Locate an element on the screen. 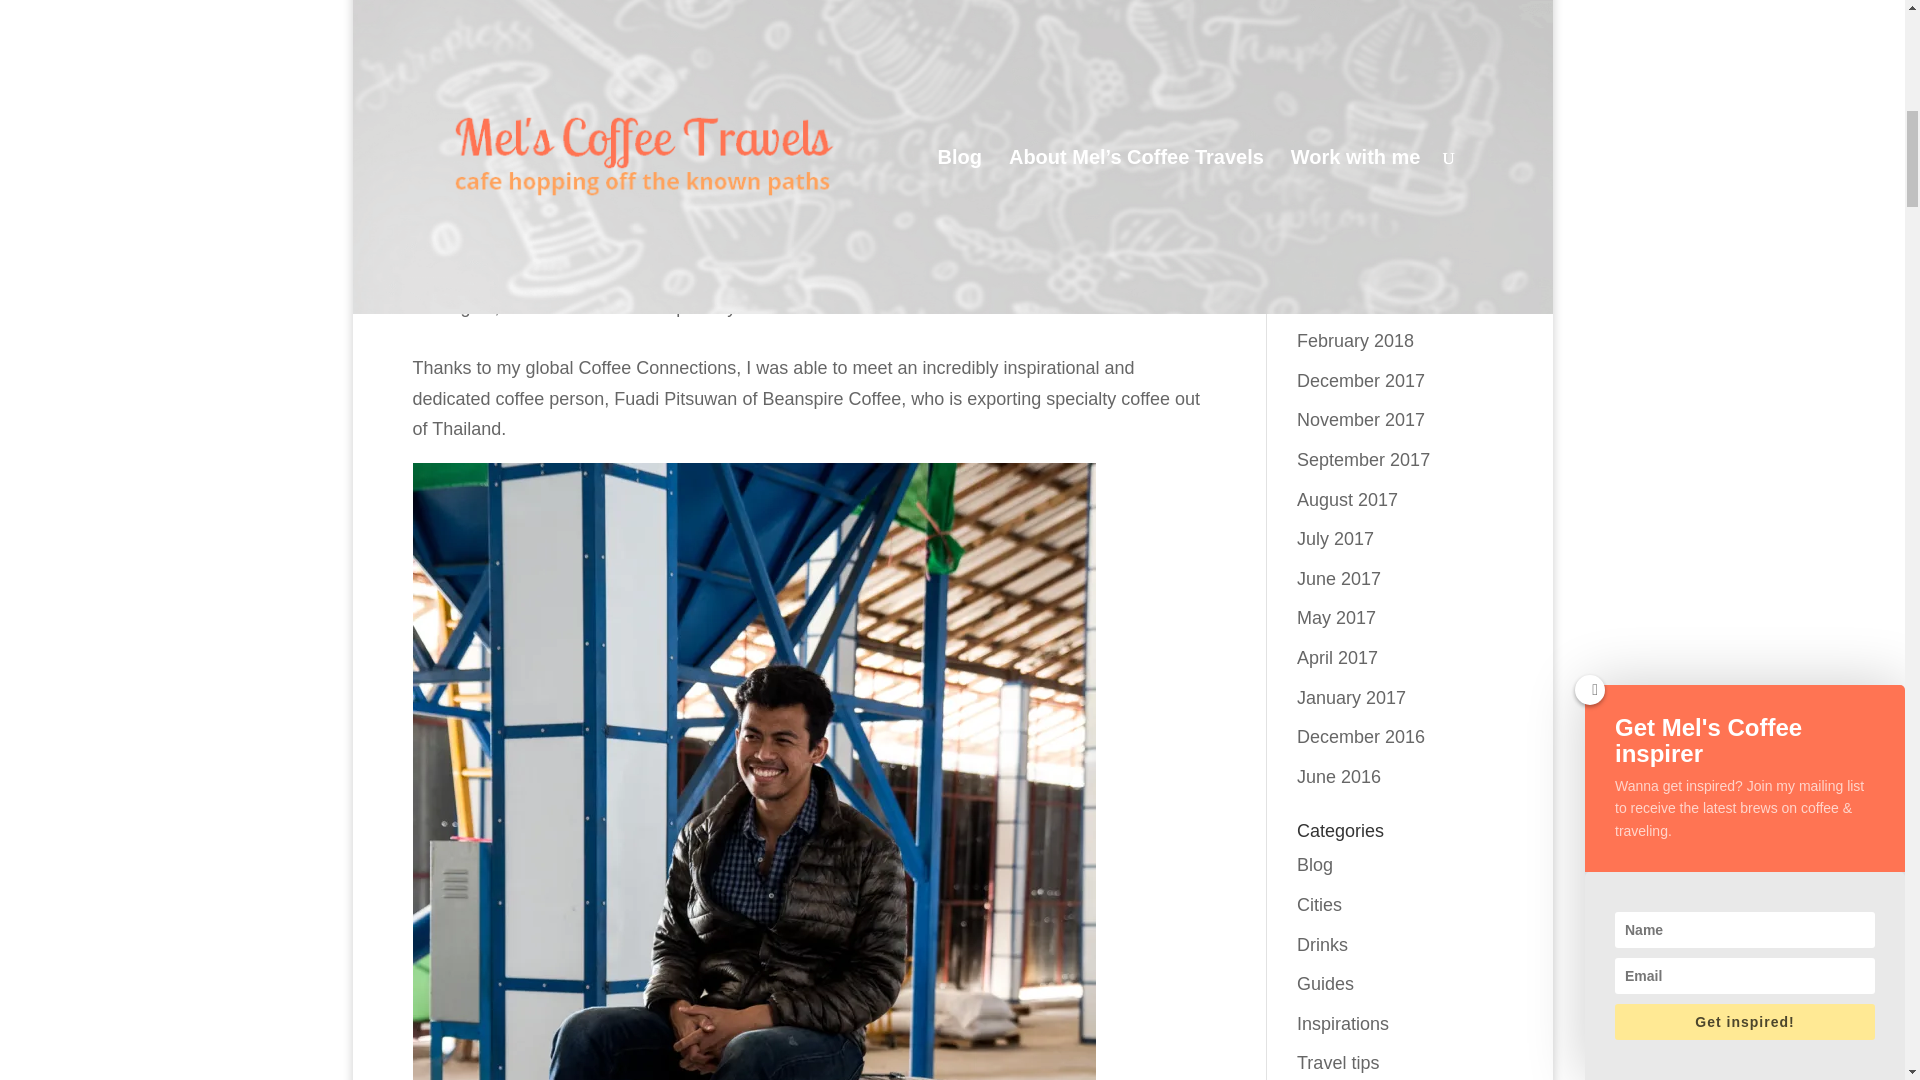 This screenshot has height=1080, width=1920. September 2017 is located at coordinates (1364, 460).